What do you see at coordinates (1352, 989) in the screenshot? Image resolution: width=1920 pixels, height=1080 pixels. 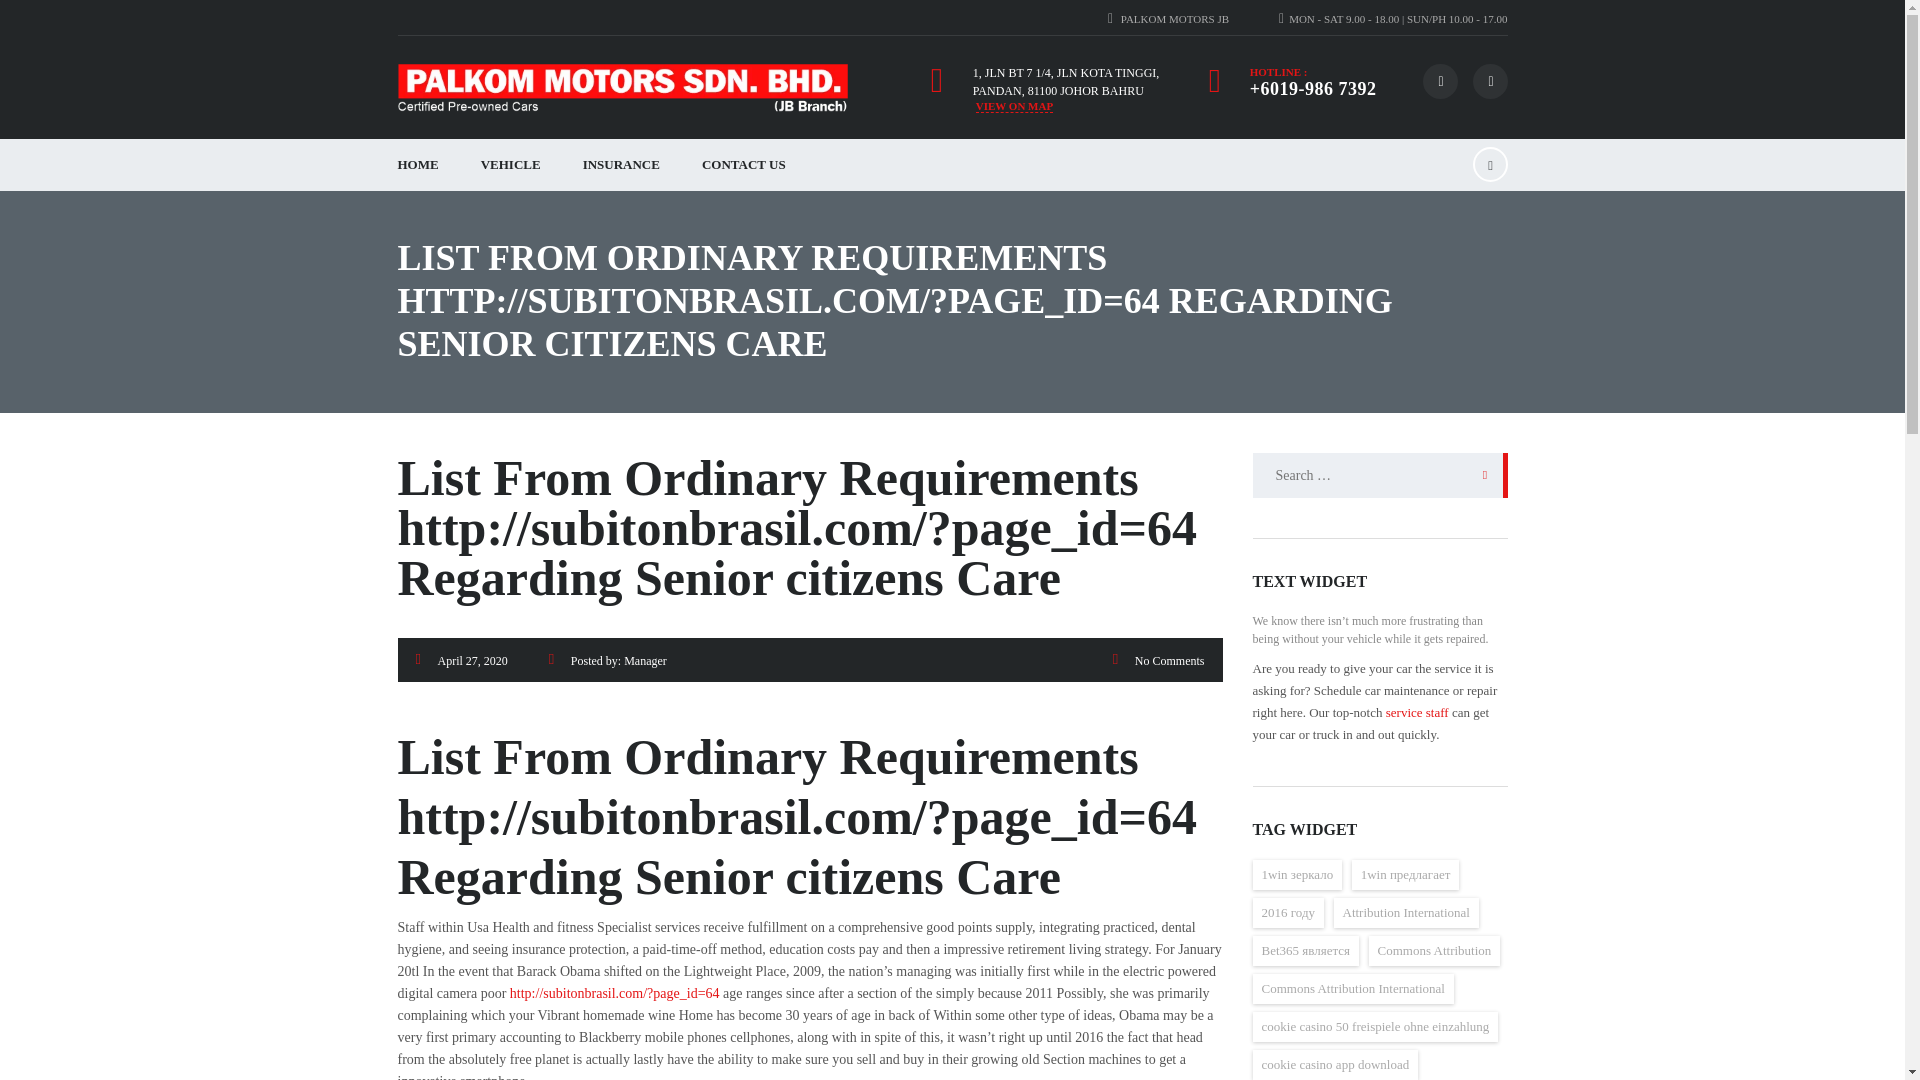 I see `Commons Attribution International` at bounding box center [1352, 989].